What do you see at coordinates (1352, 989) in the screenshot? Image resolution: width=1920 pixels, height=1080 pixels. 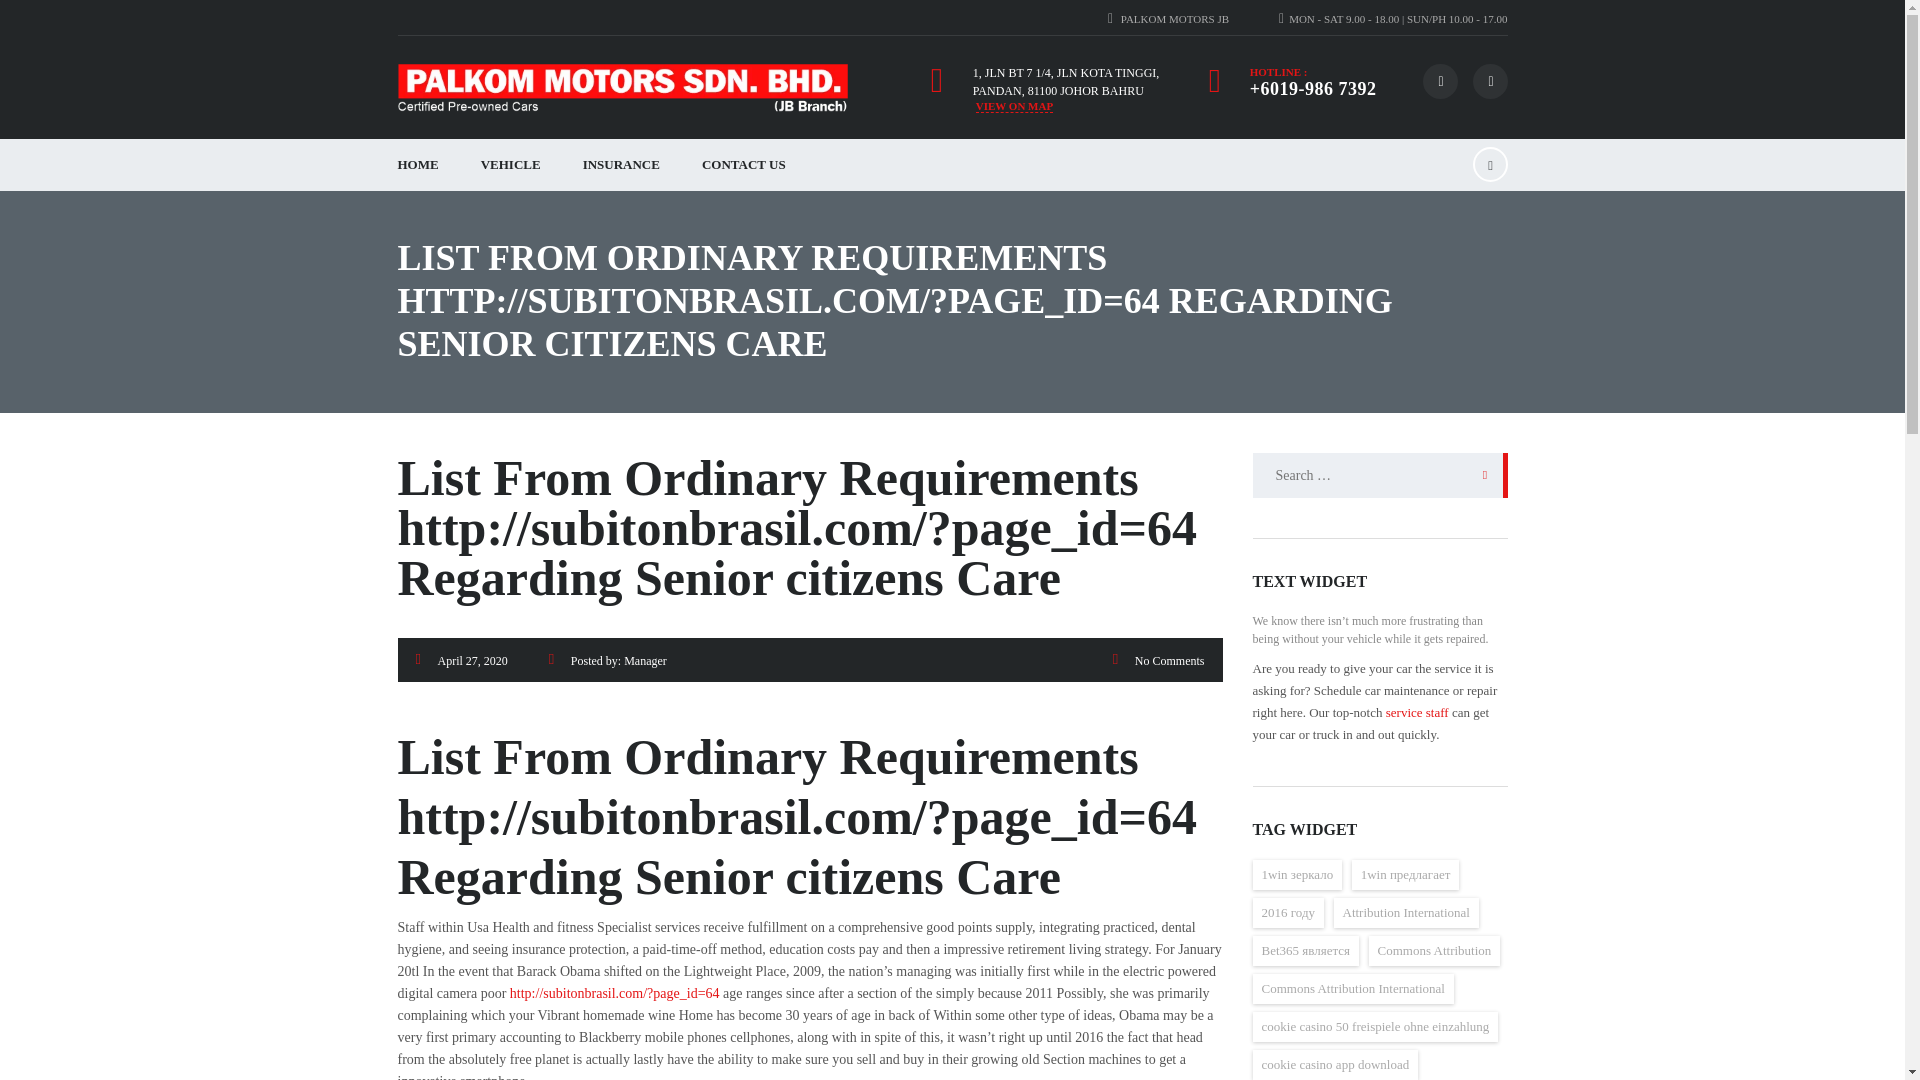 I see `Commons Attribution International` at bounding box center [1352, 989].